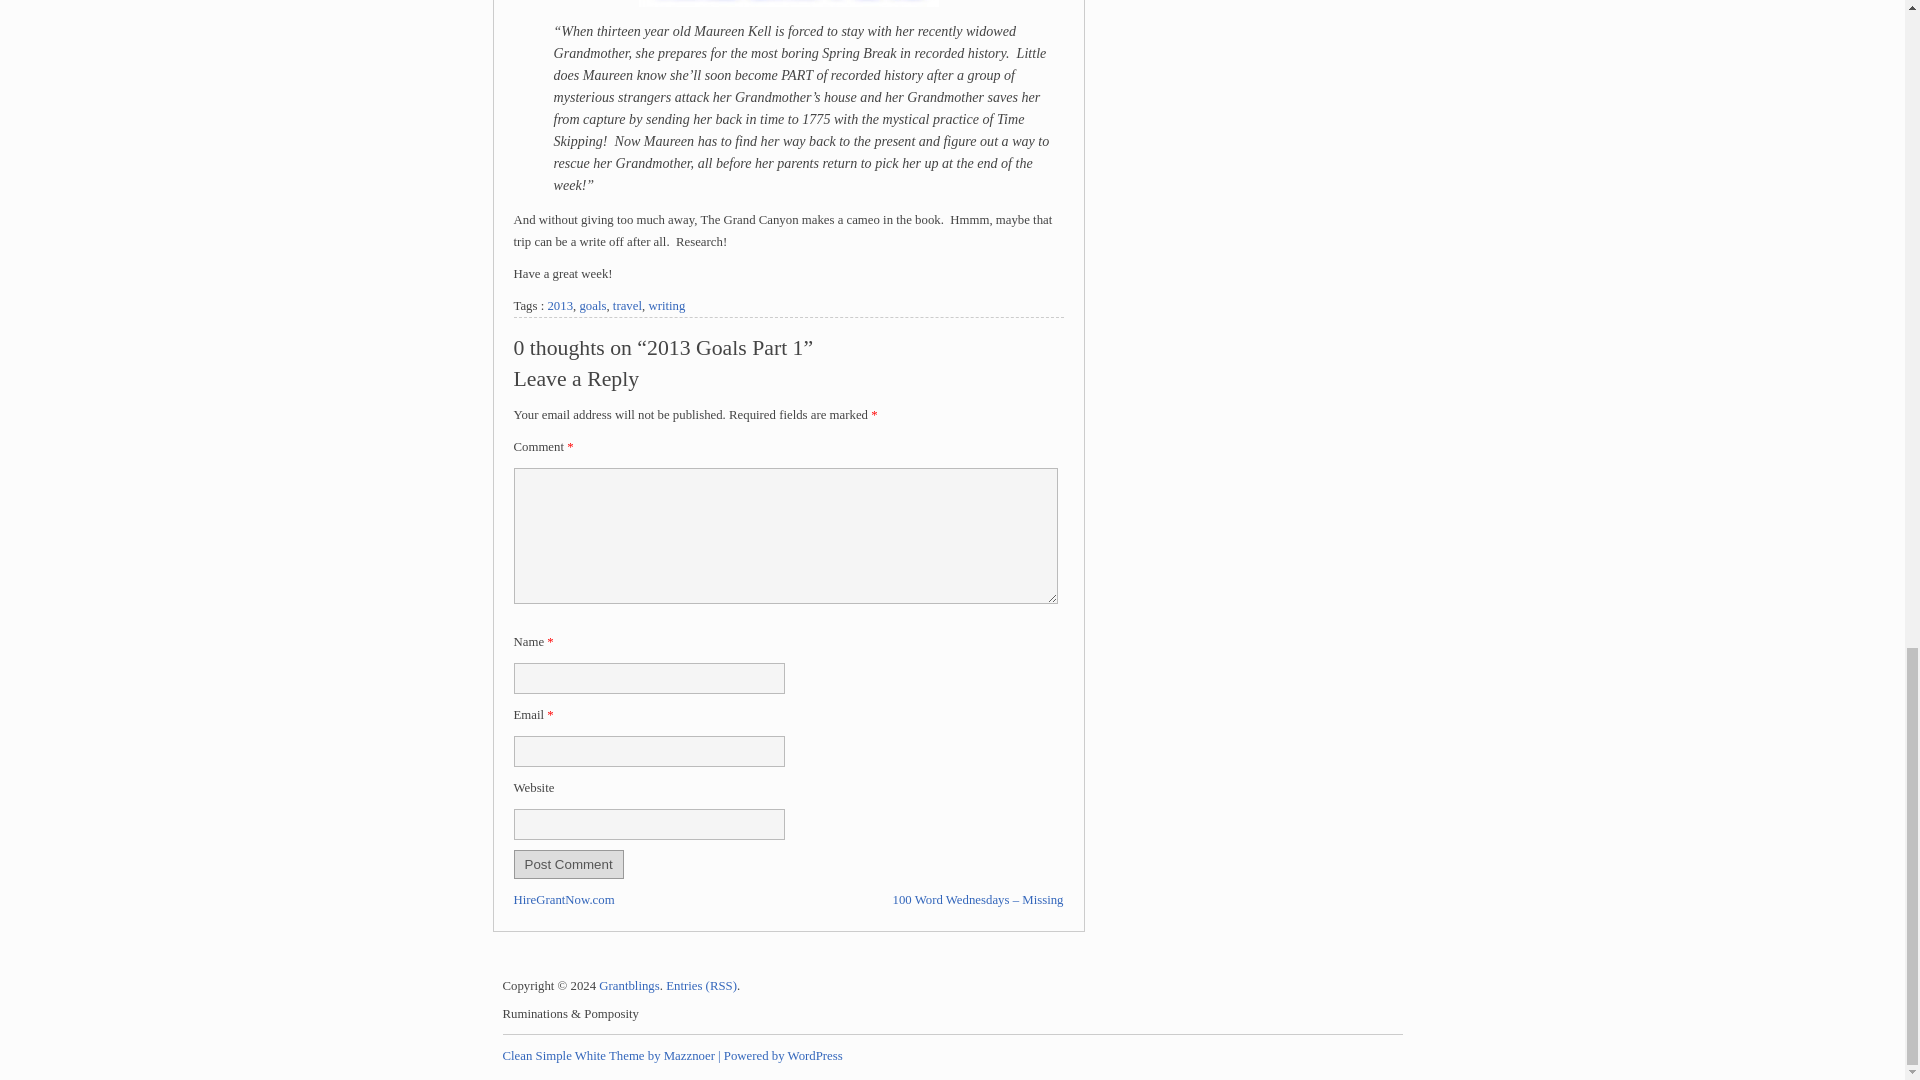  I want to click on HireGrantNow.com, so click(564, 900).